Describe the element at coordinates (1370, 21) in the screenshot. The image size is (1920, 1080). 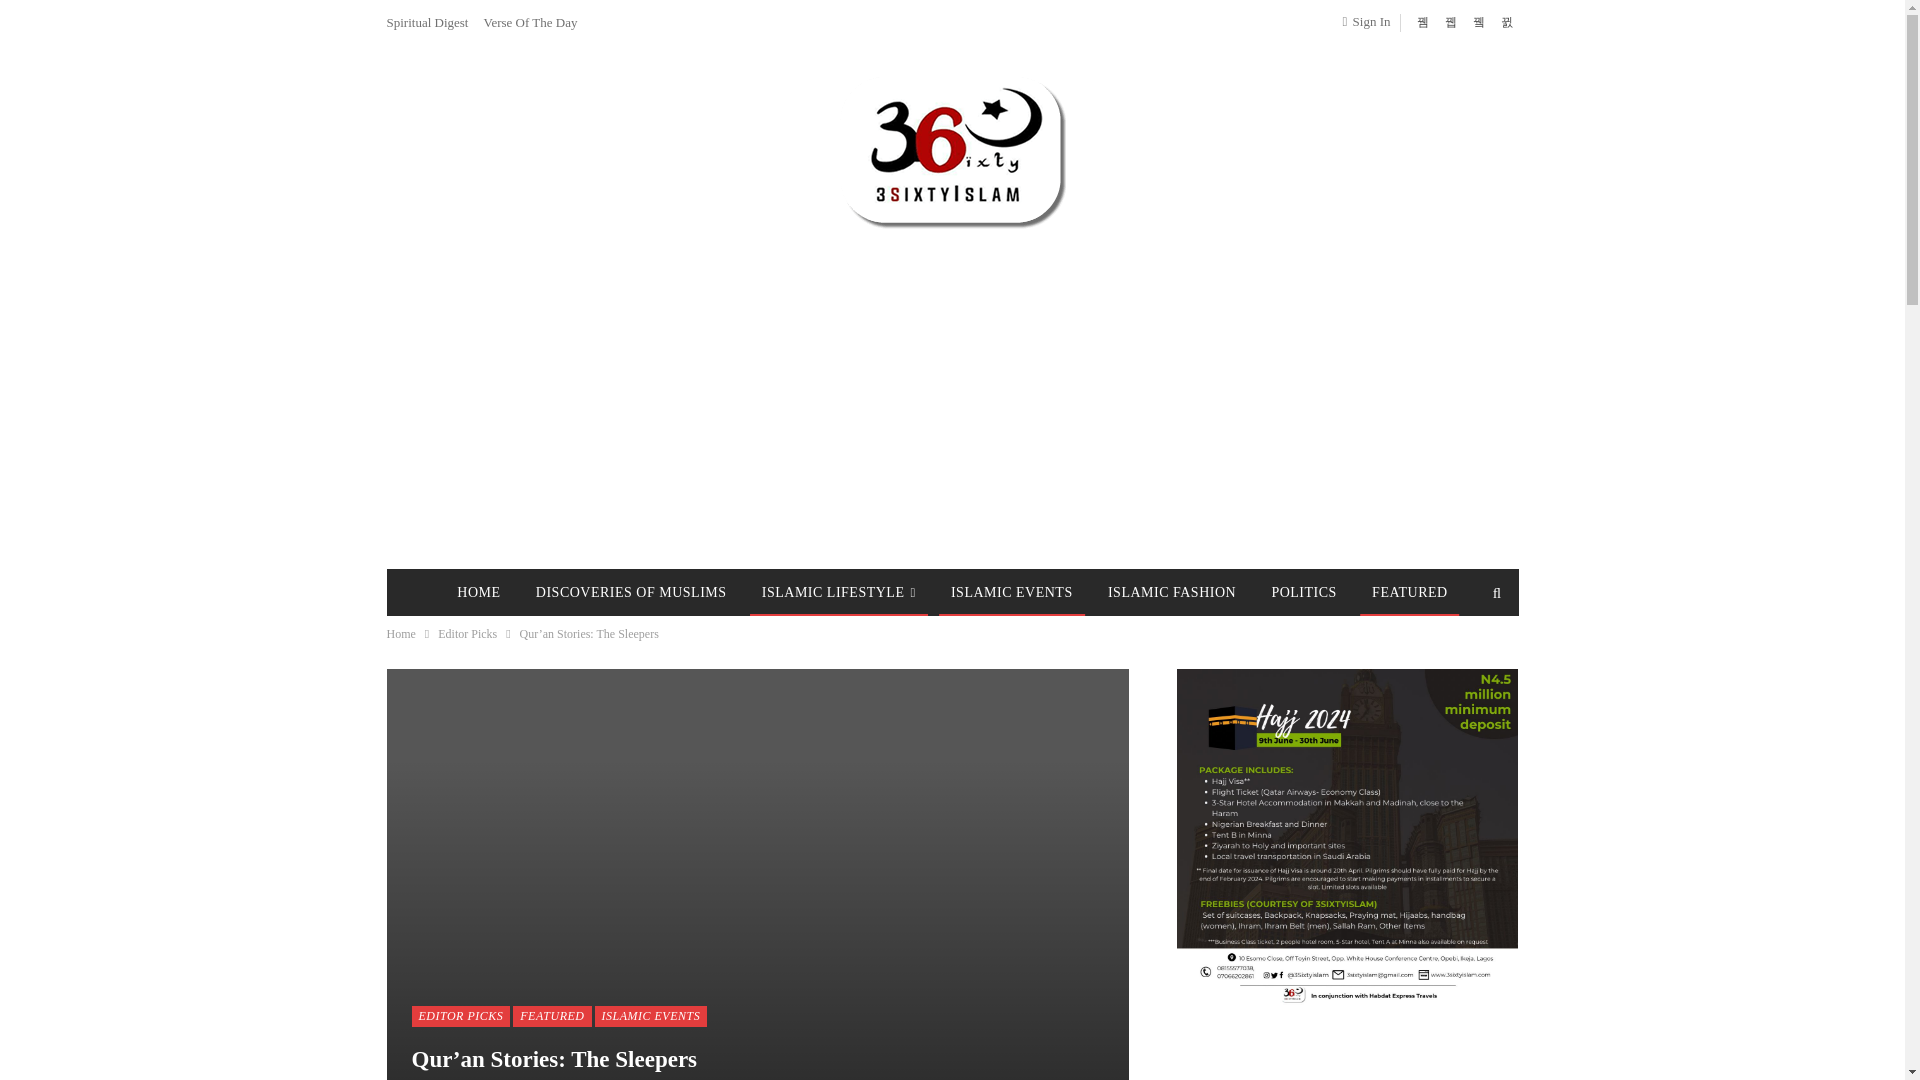
I see `Sign In` at that location.